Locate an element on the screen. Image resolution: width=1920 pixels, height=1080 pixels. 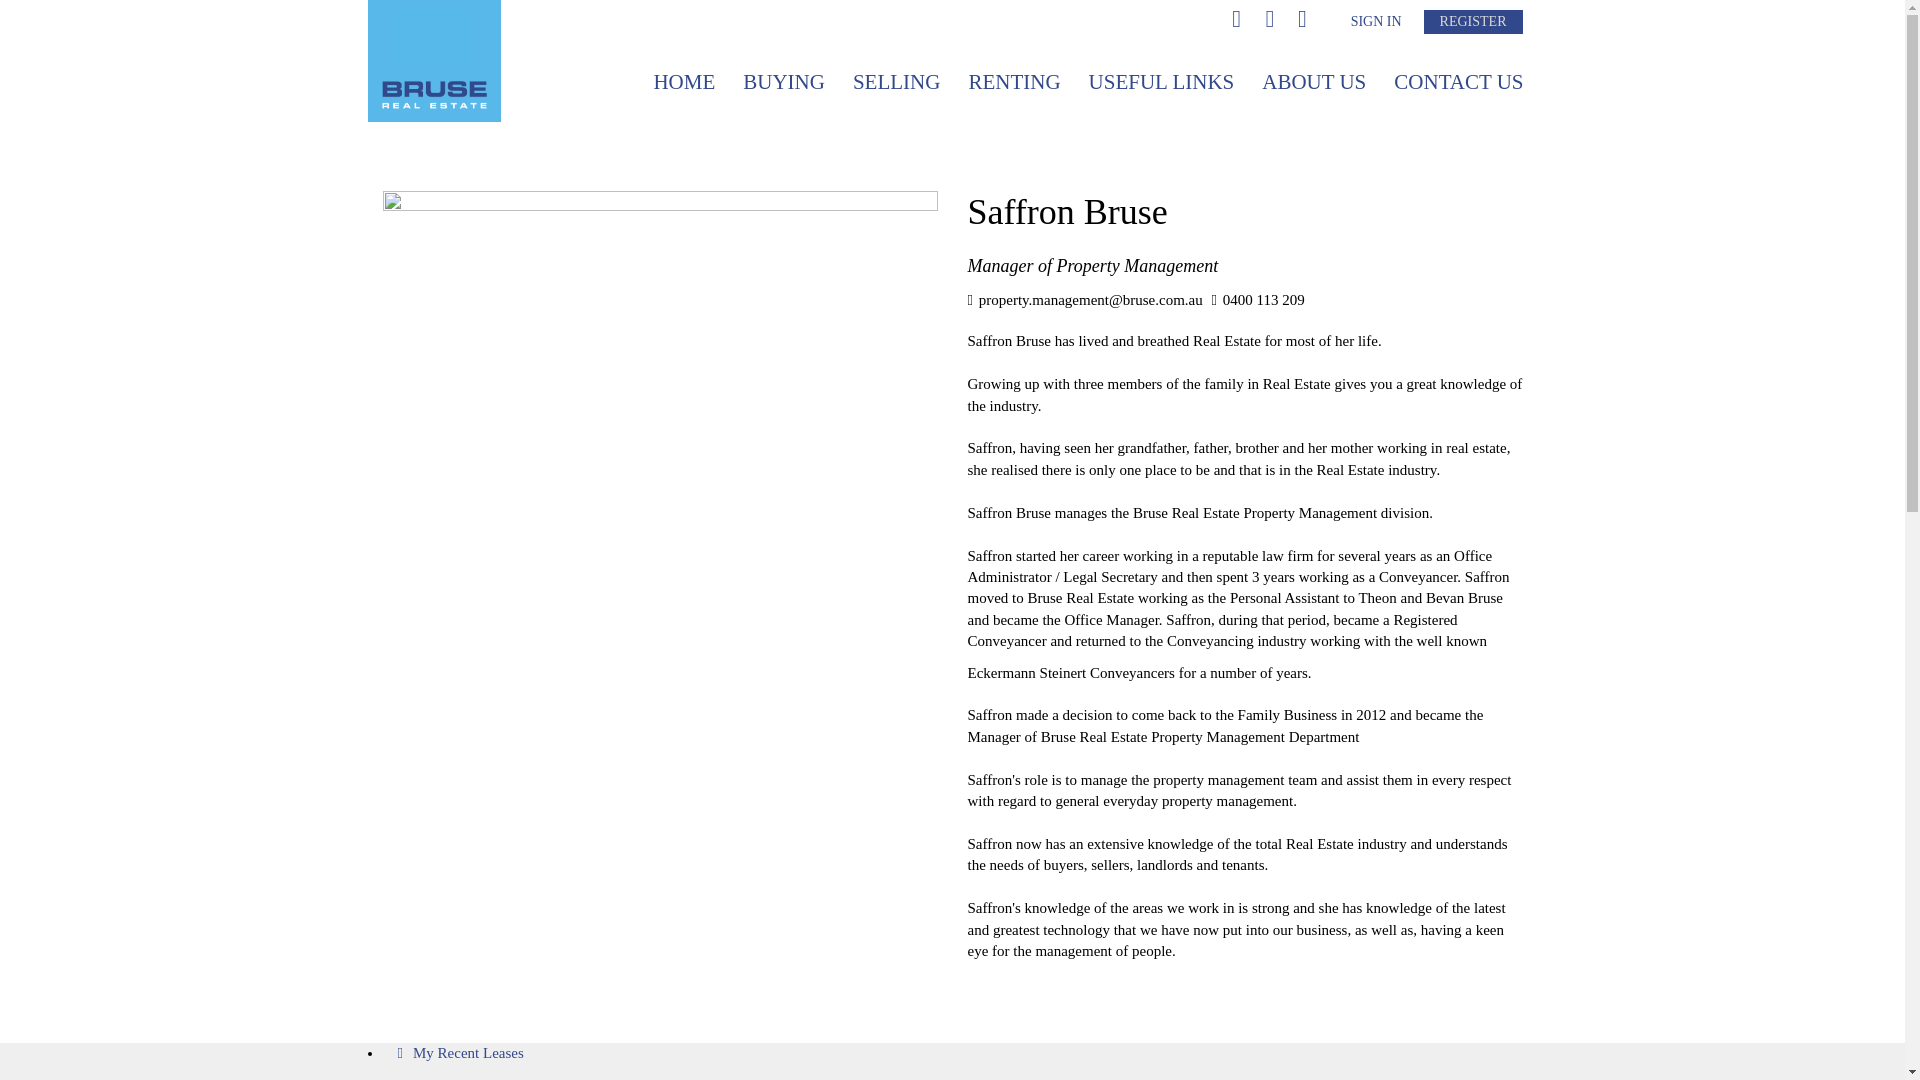
USEFUL LINKS is located at coordinates (1162, 82).